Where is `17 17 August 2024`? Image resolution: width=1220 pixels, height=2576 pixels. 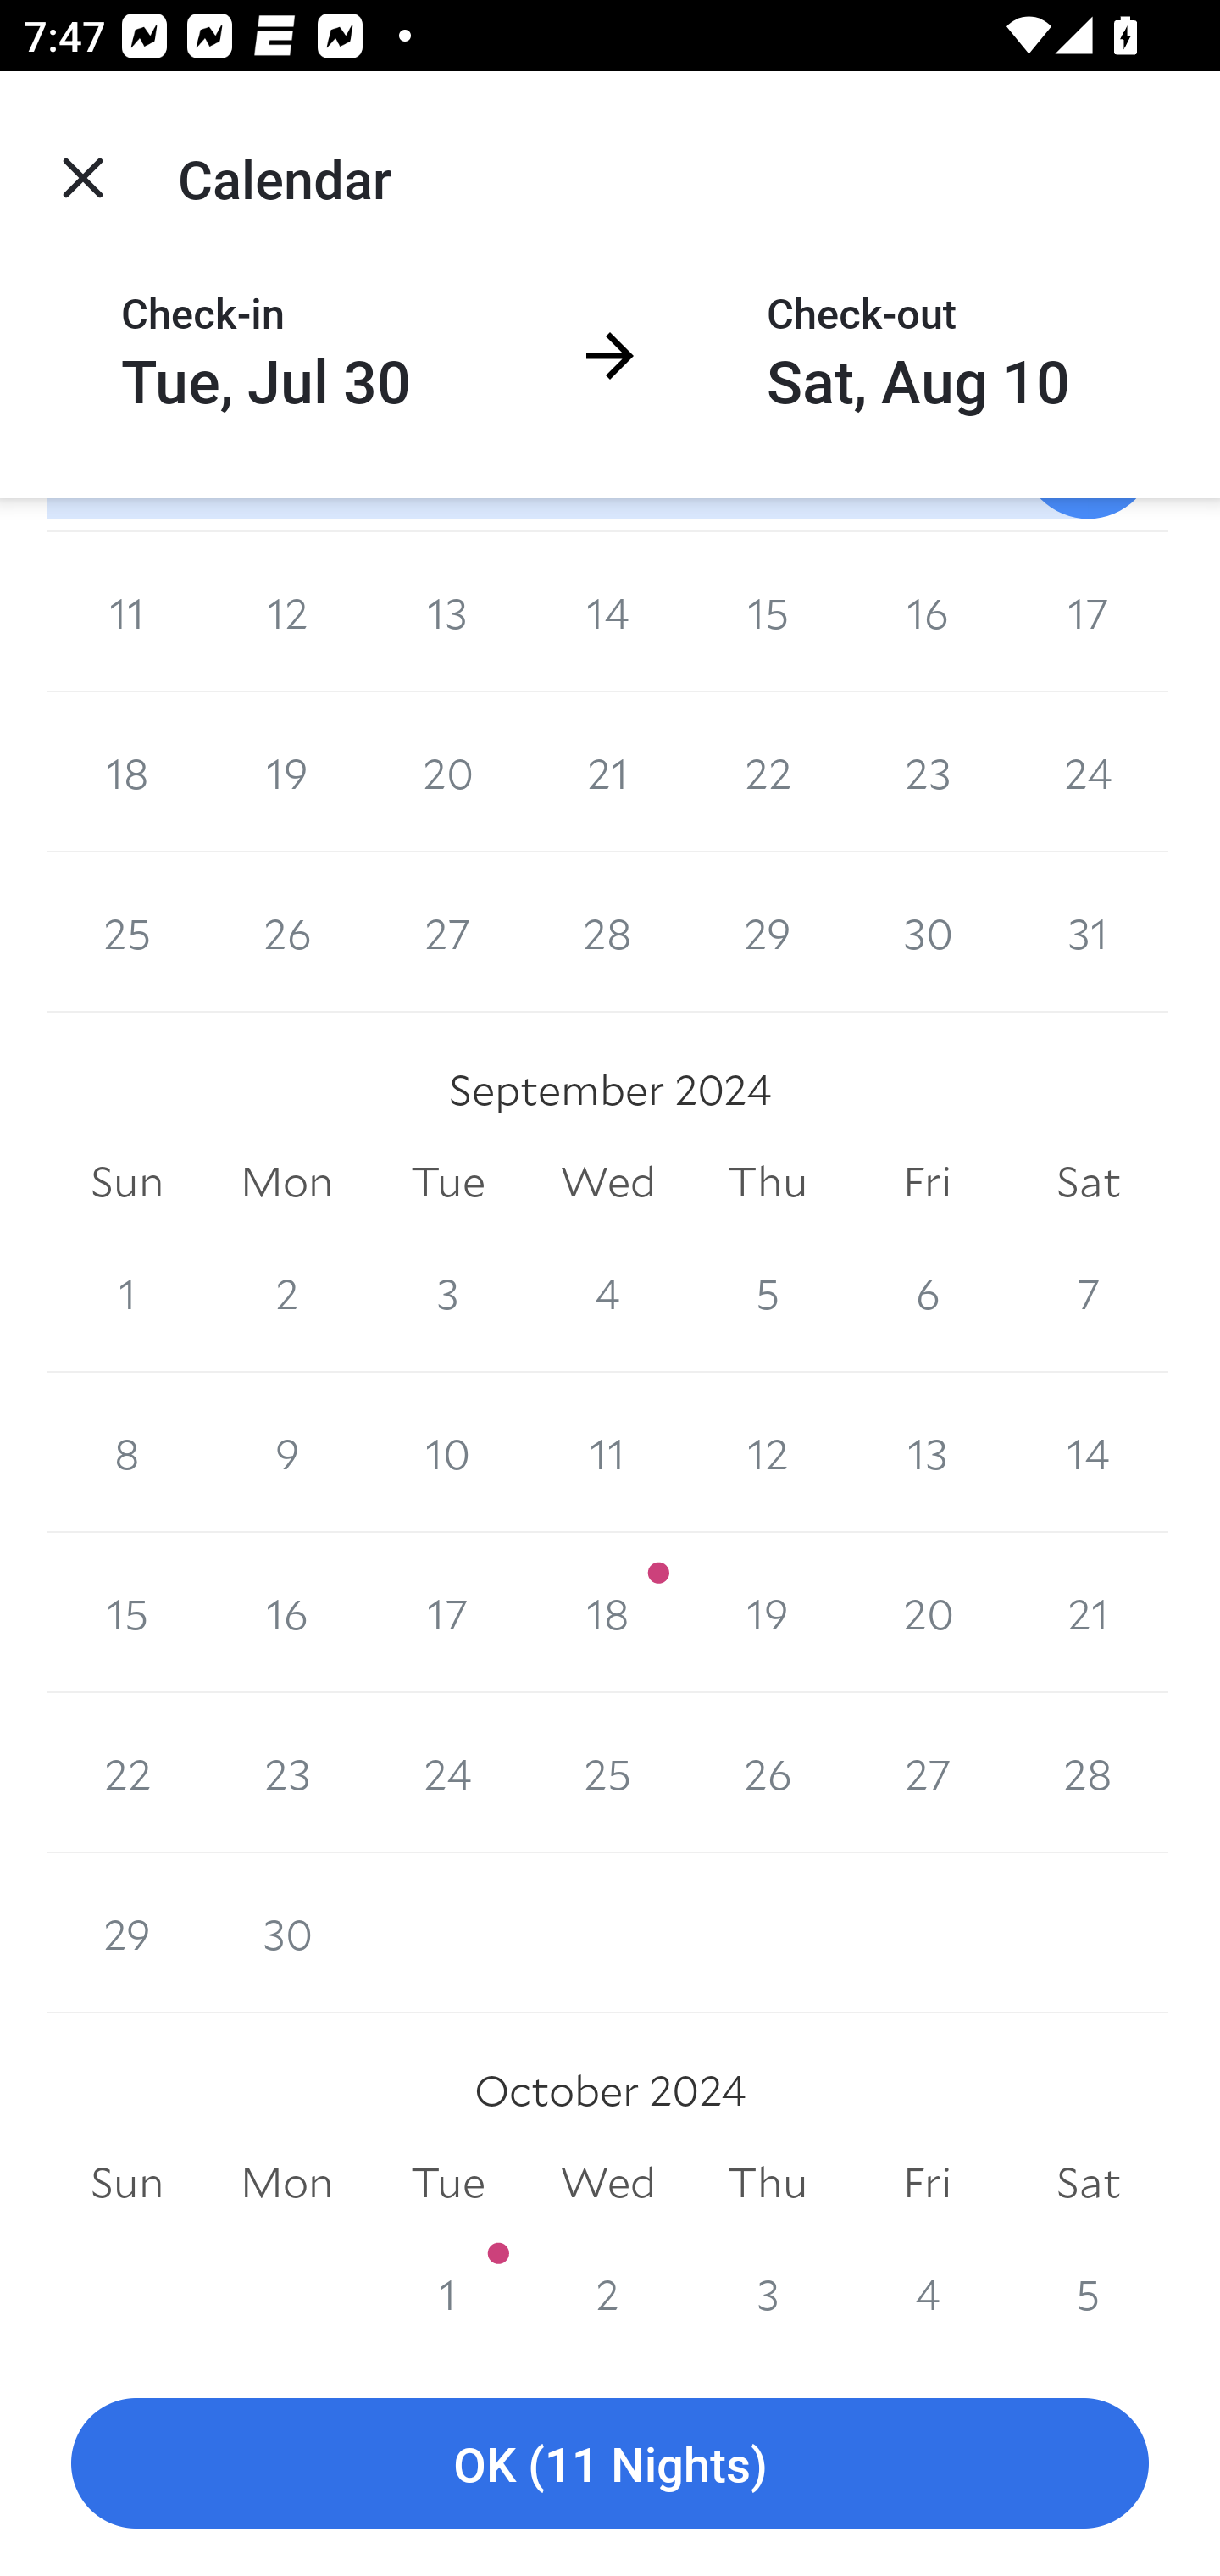 17 17 August 2024 is located at coordinates (1088, 613).